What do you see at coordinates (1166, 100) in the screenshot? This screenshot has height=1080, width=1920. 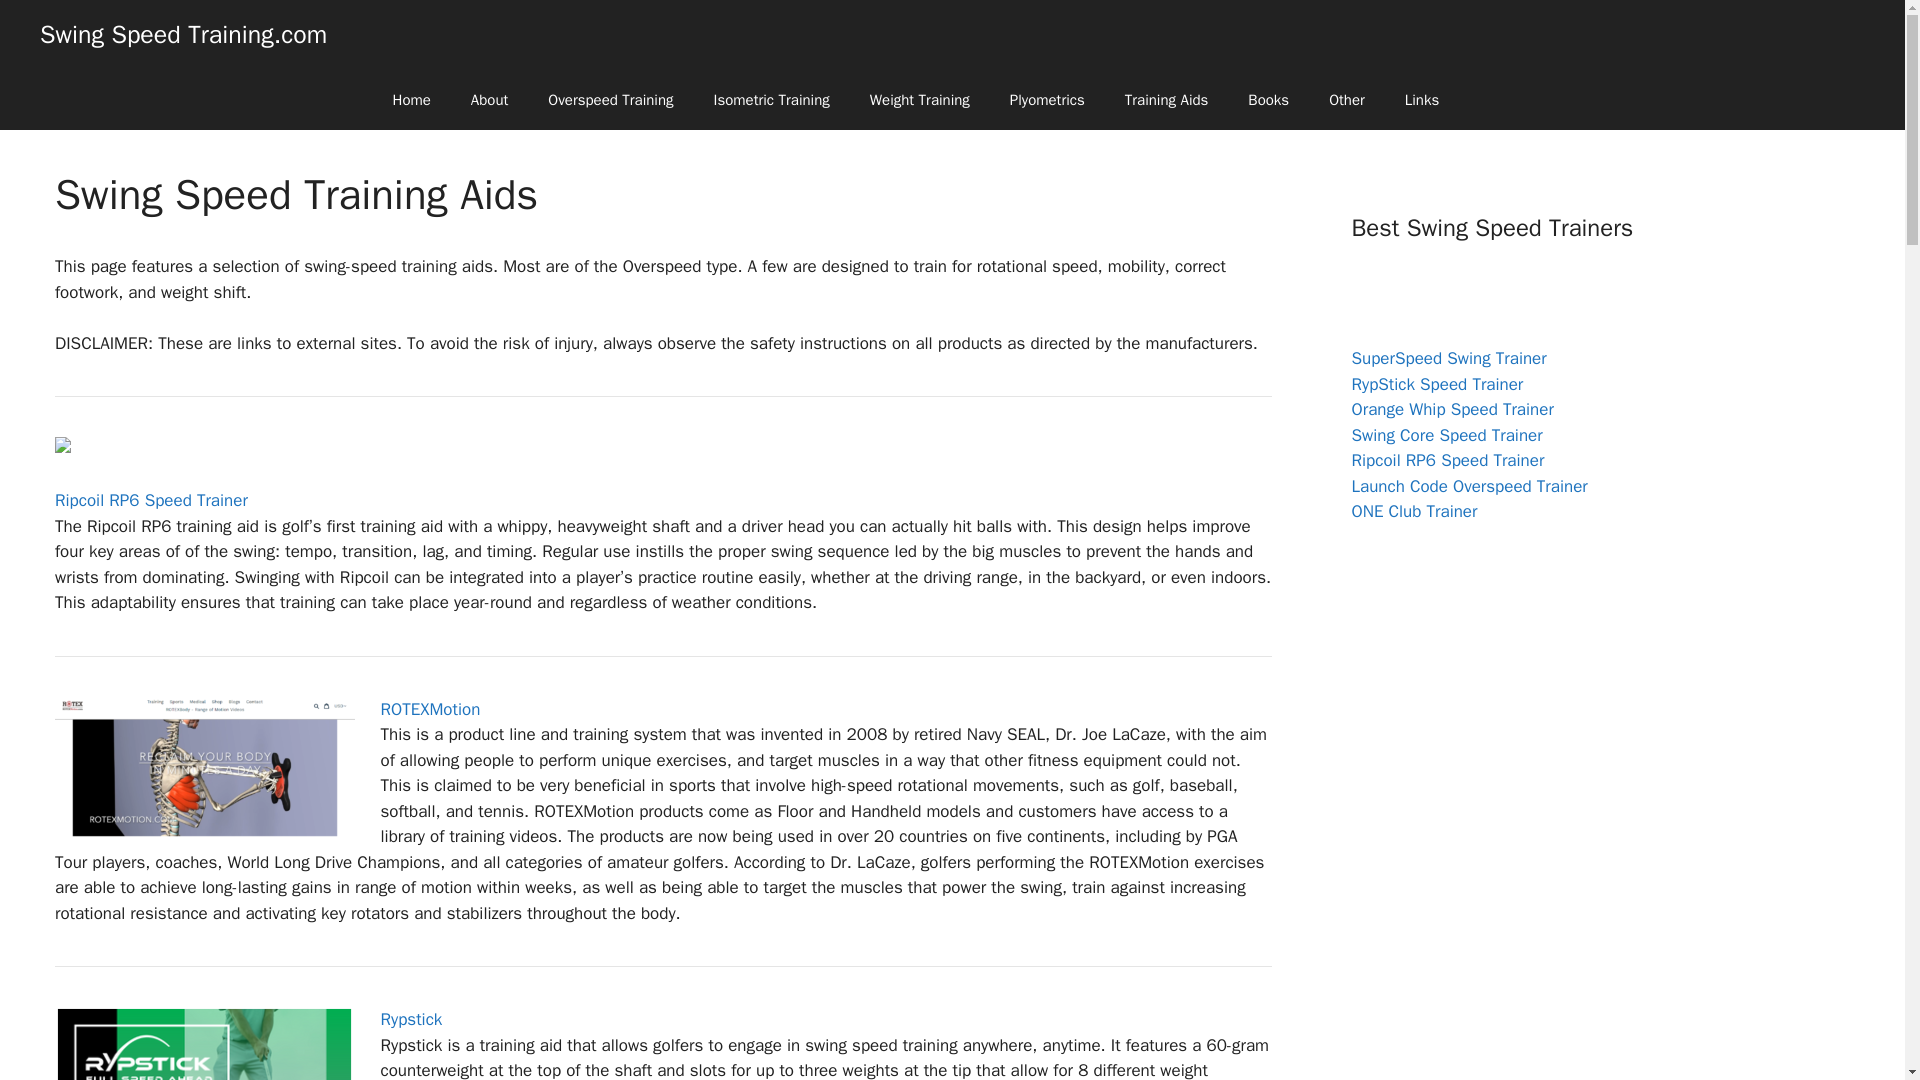 I see `Training Aids` at bounding box center [1166, 100].